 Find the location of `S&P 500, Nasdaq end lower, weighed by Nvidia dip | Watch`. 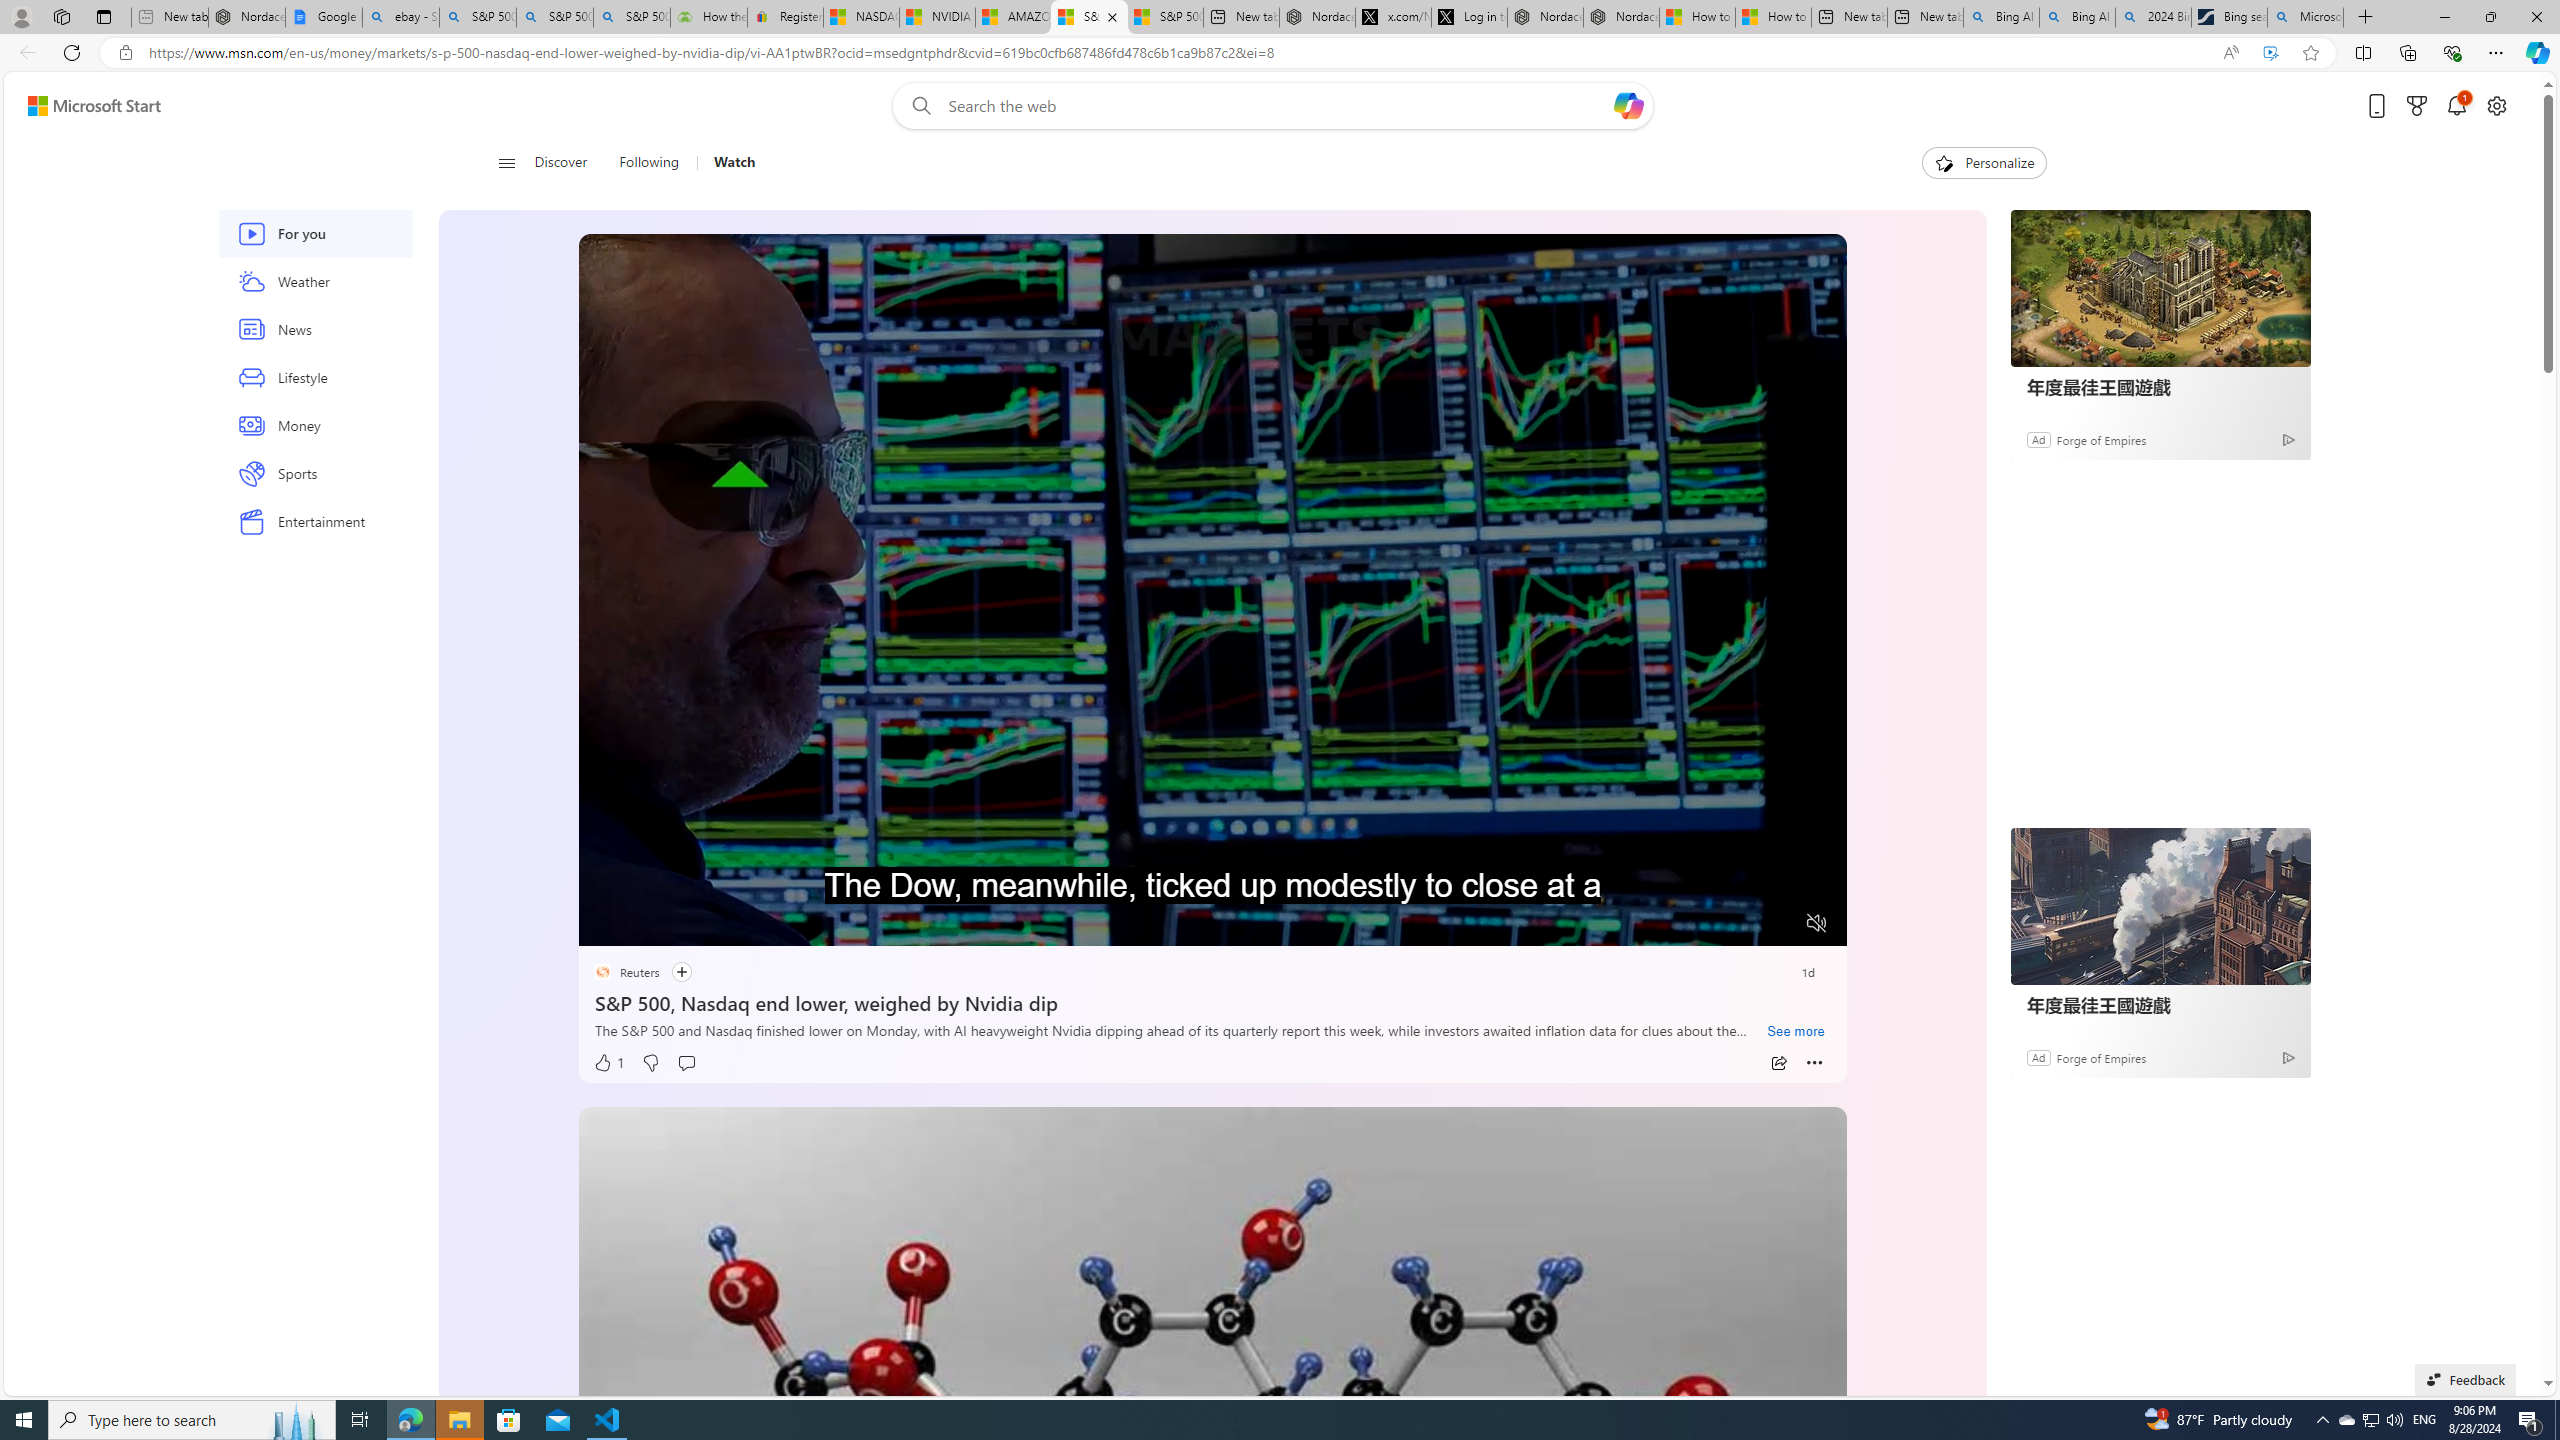

S&P 500, Nasdaq end lower, weighed by Nvidia dip | Watch is located at coordinates (1164, 17).